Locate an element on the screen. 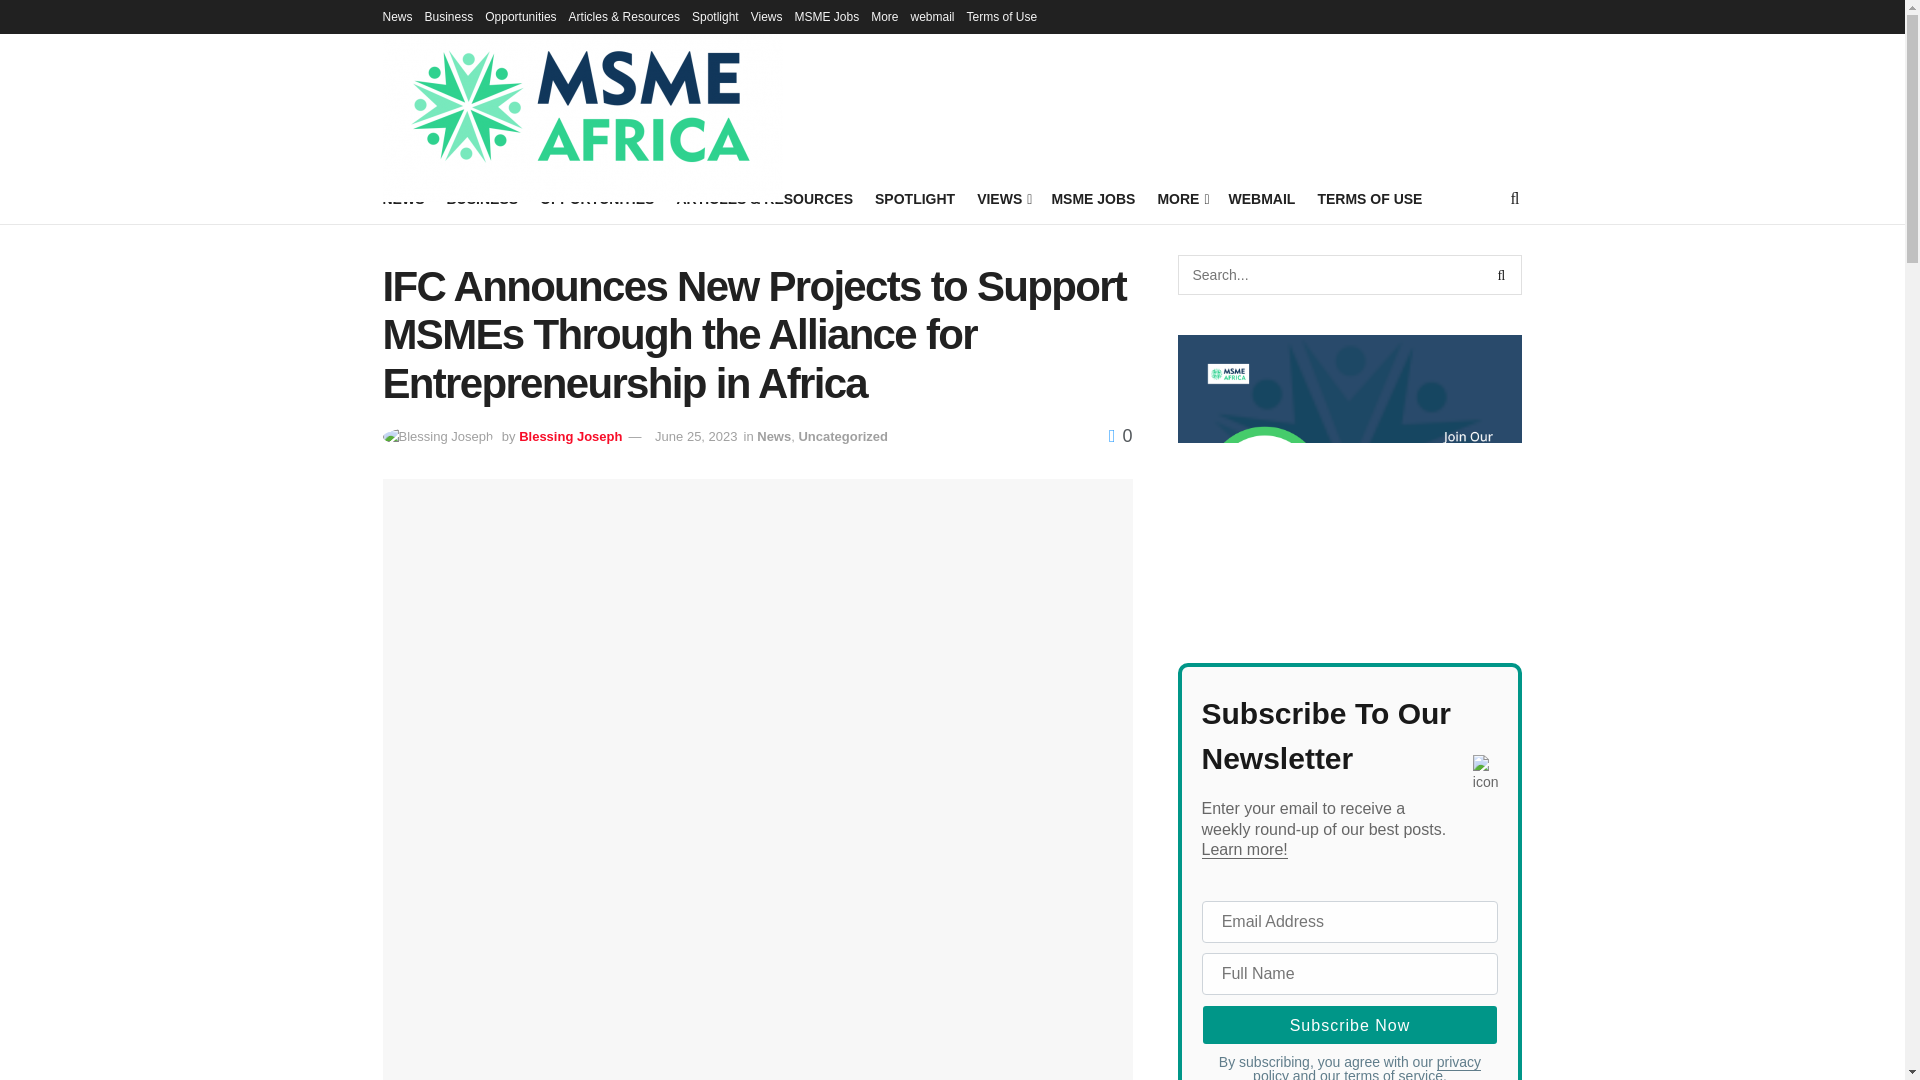 This screenshot has height=1080, width=1920. VIEWS is located at coordinates (1003, 198).